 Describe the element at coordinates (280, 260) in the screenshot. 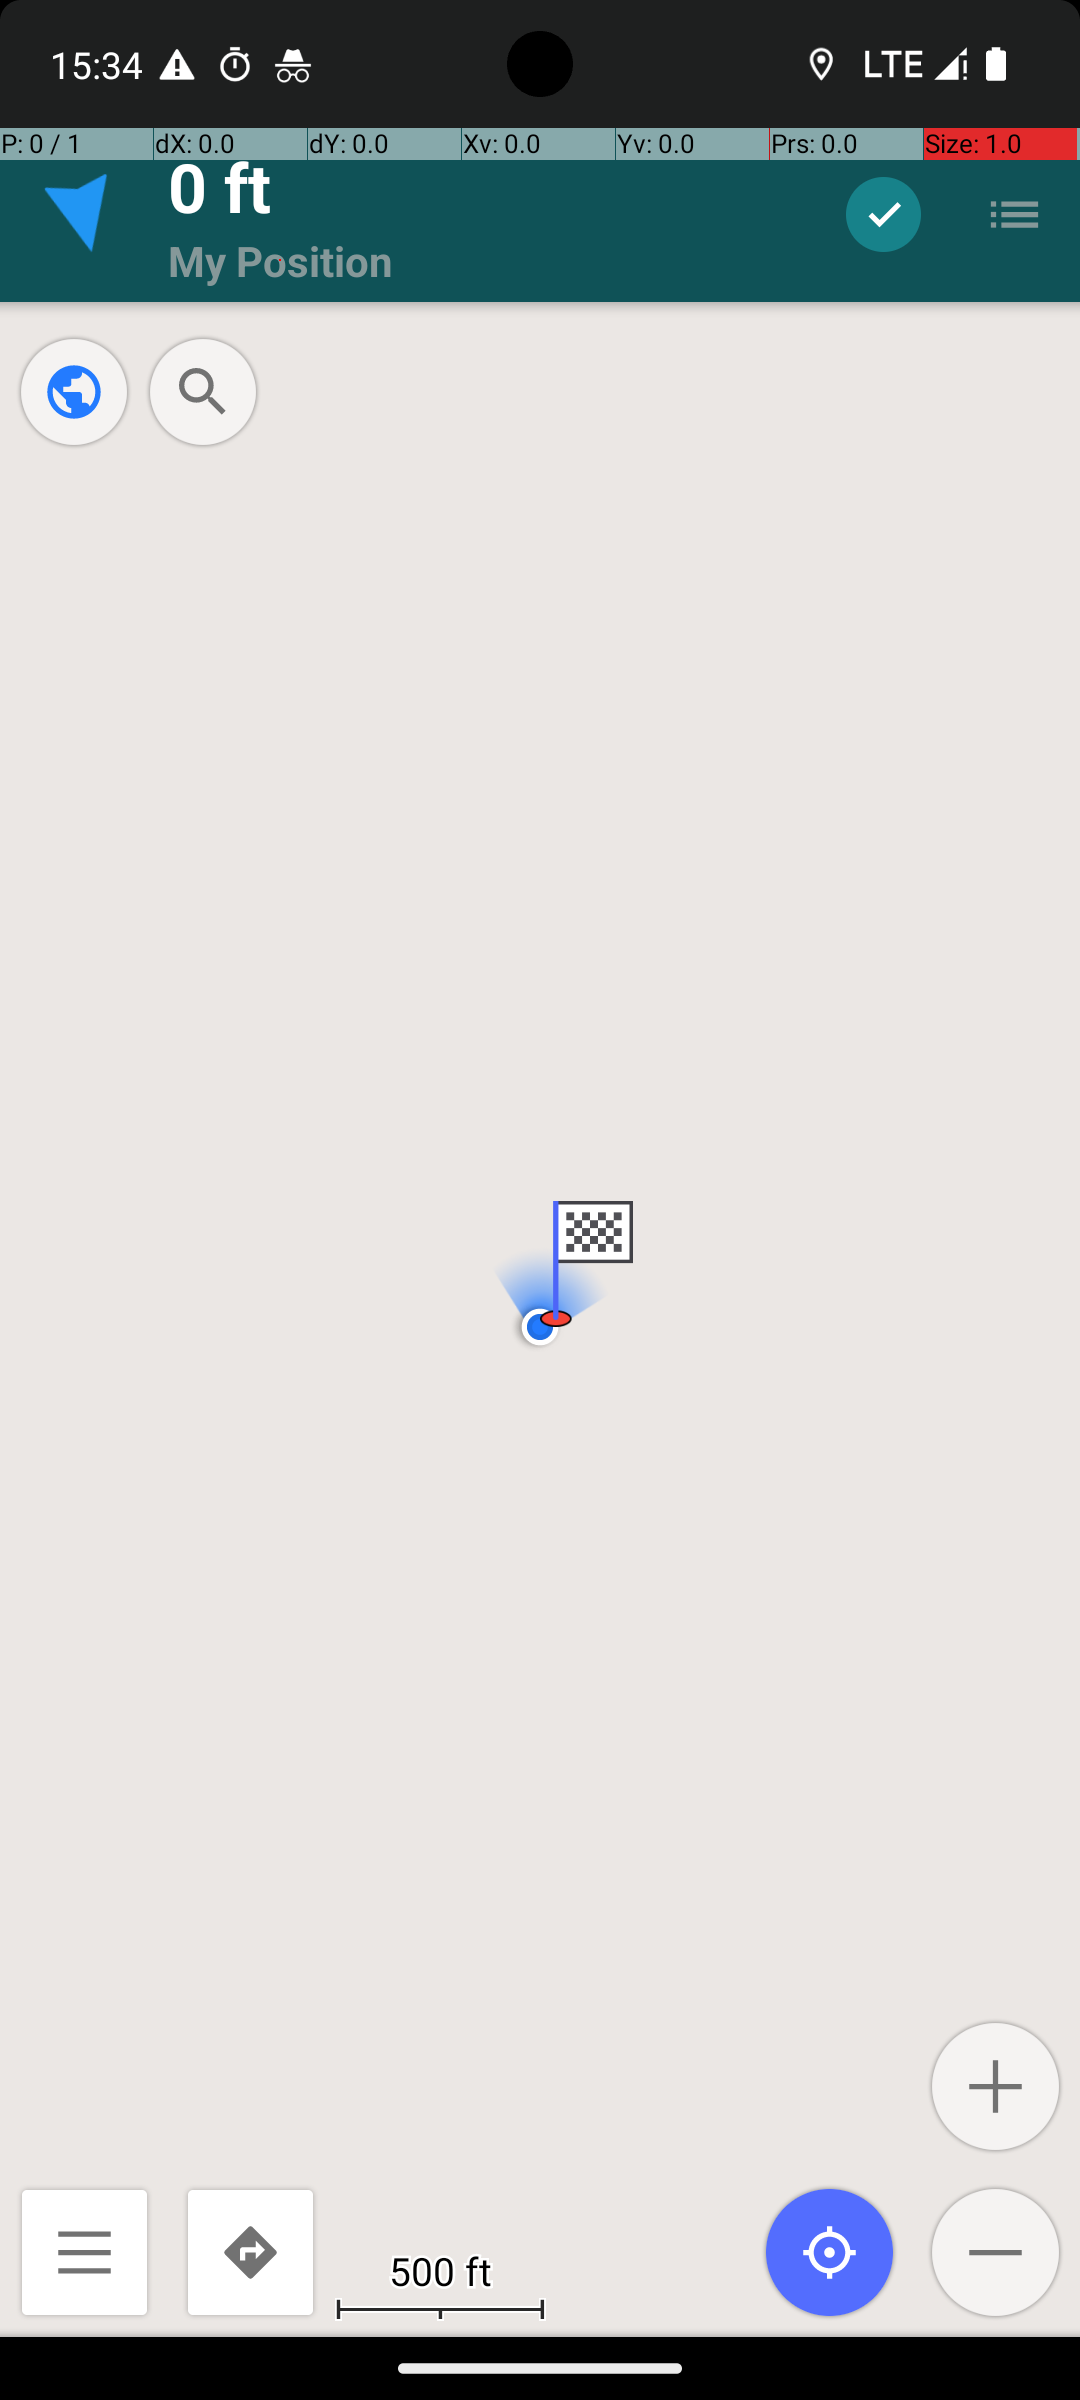

I see `My Position` at that location.